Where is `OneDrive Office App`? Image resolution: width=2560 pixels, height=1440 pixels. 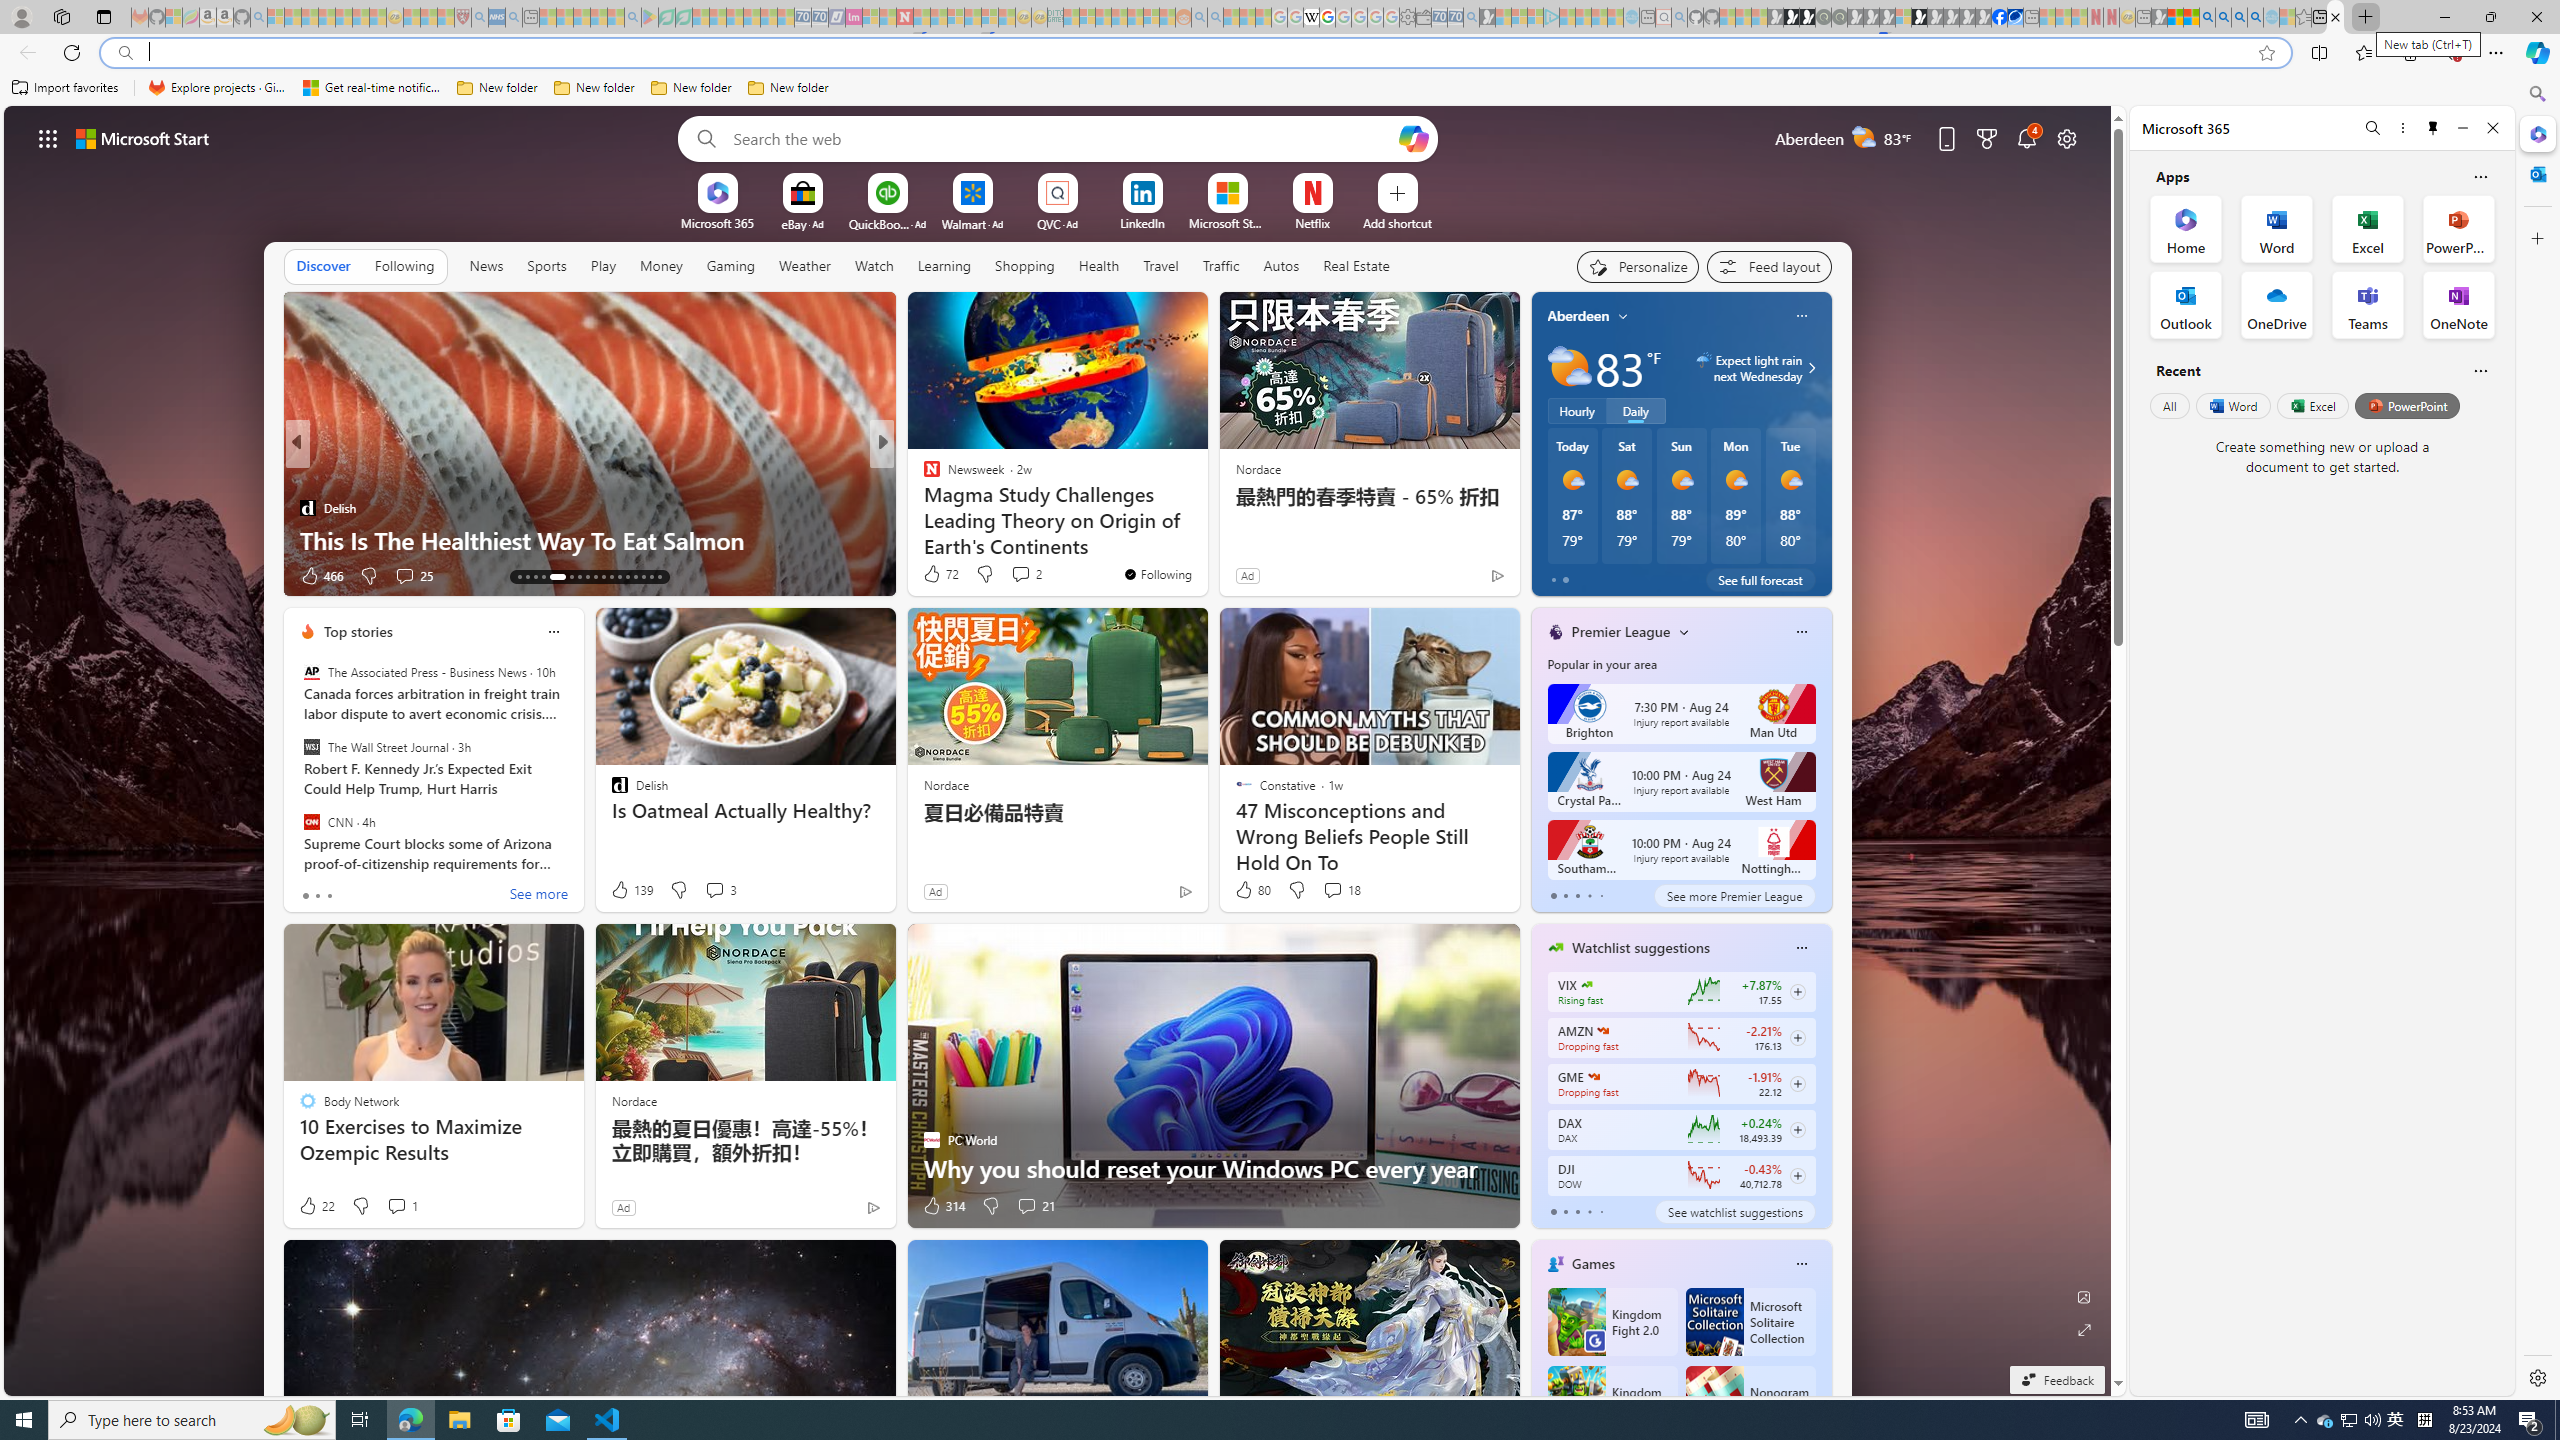 OneDrive Office App is located at coordinates (2277, 304).